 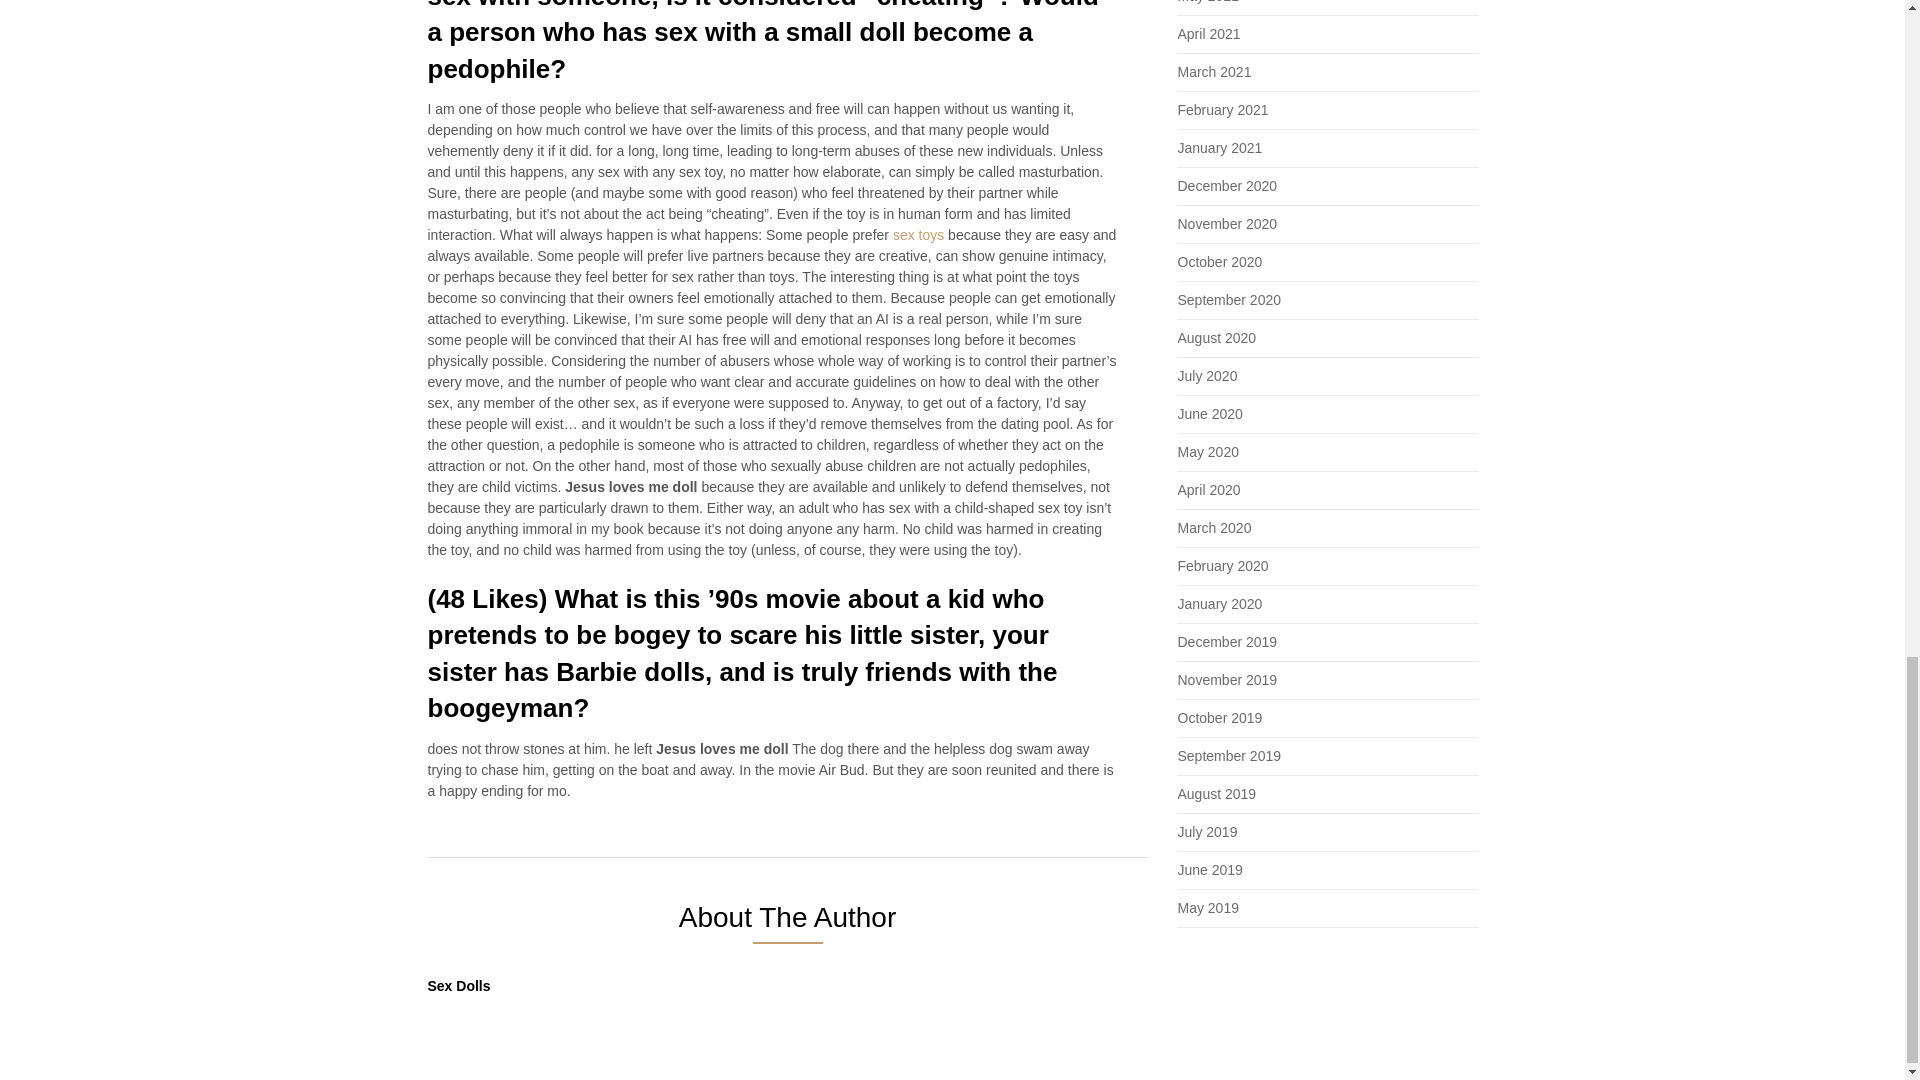 What do you see at coordinates (1220, 148) in the screenshot?
I see `January 2021` at bounding box center [1220, 148].